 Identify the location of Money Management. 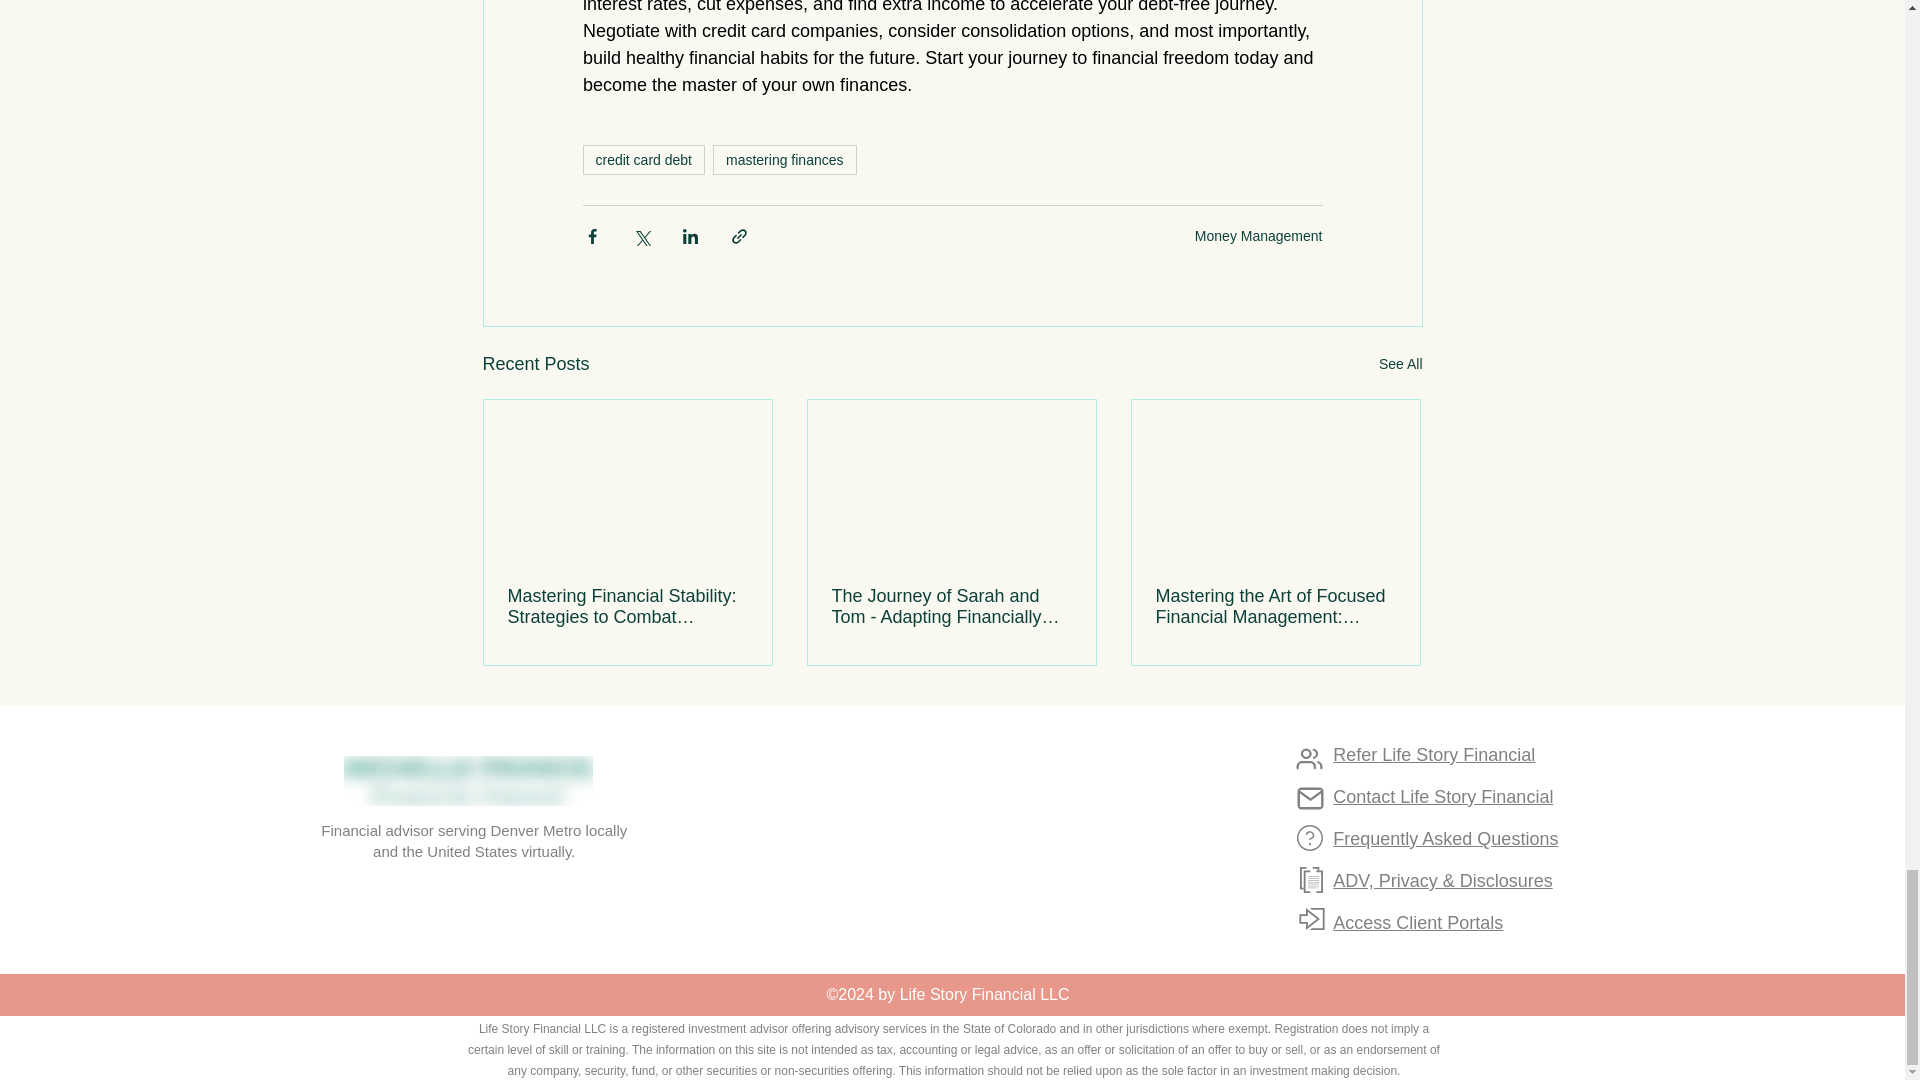
(1258, 234).